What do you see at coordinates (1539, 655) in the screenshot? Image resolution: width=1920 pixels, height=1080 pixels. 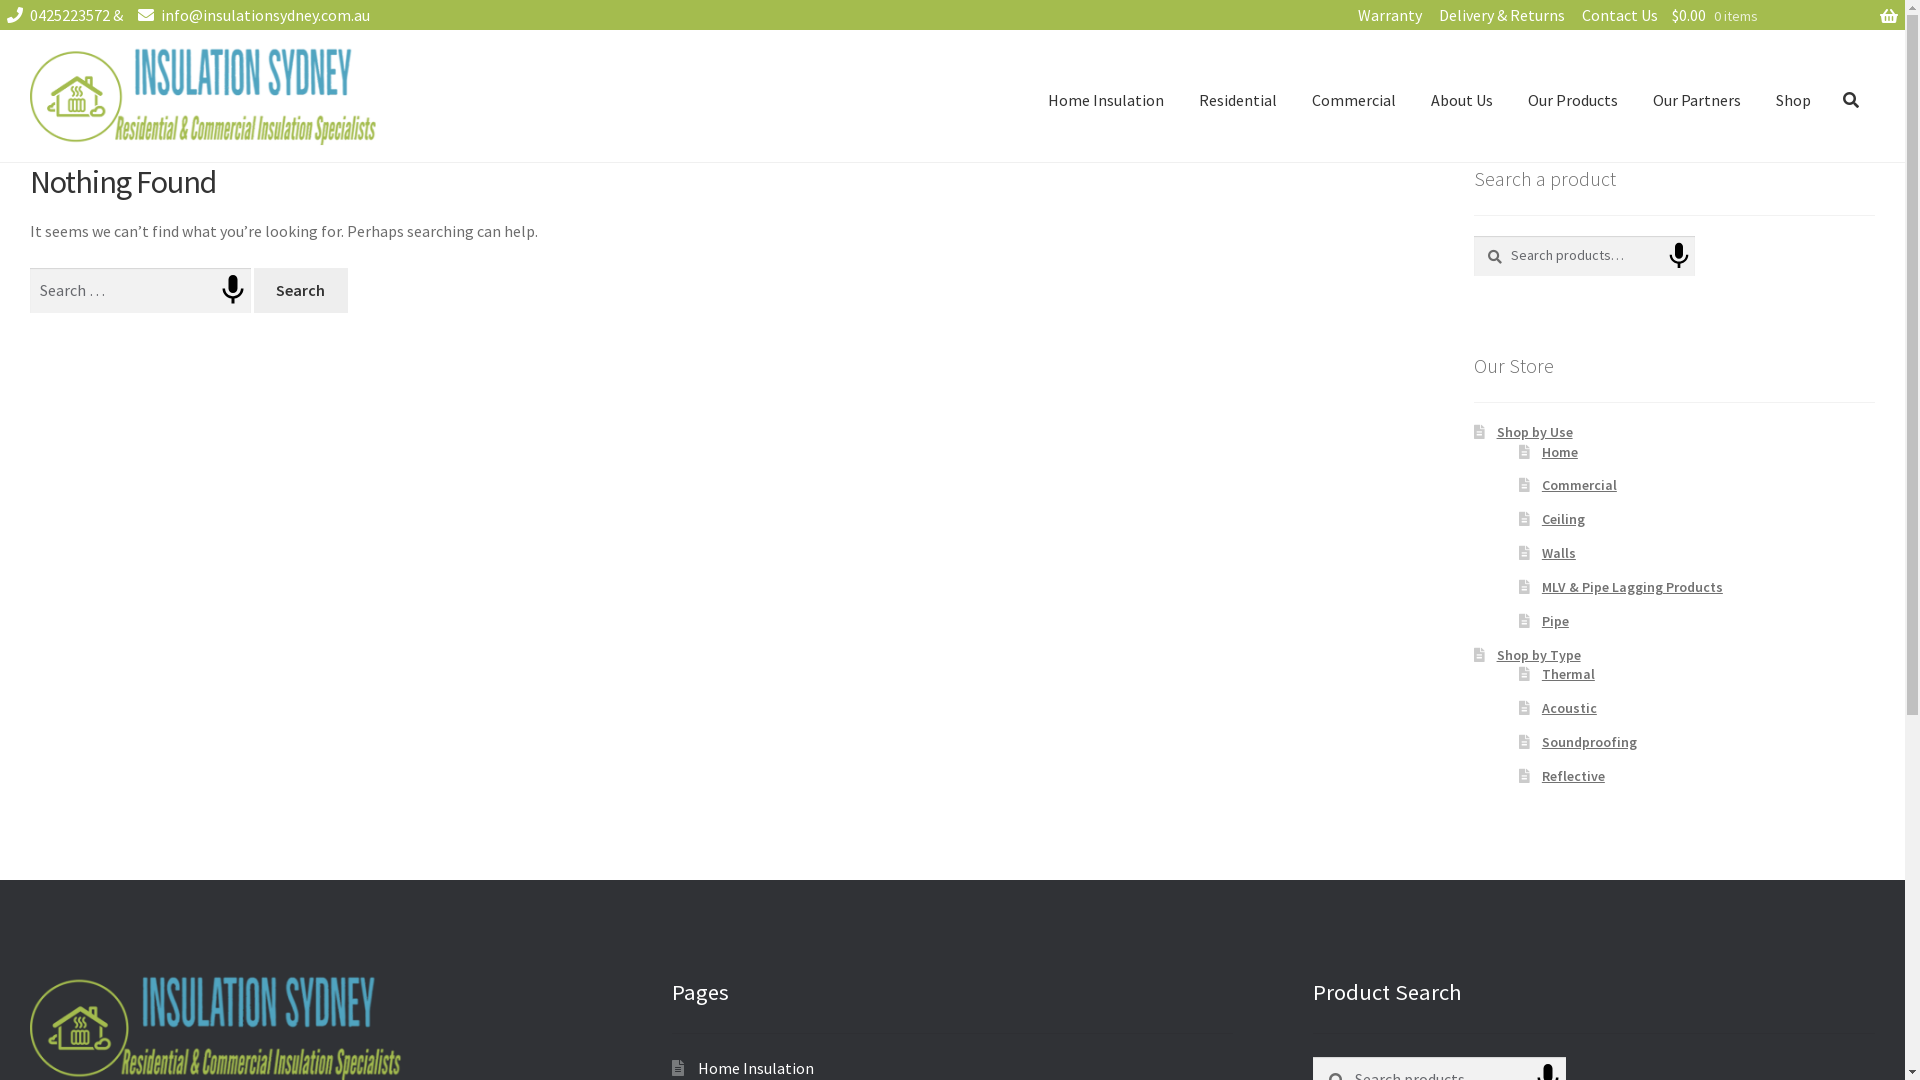 I see `Shop by Type` at bounding box center [1539, 655].